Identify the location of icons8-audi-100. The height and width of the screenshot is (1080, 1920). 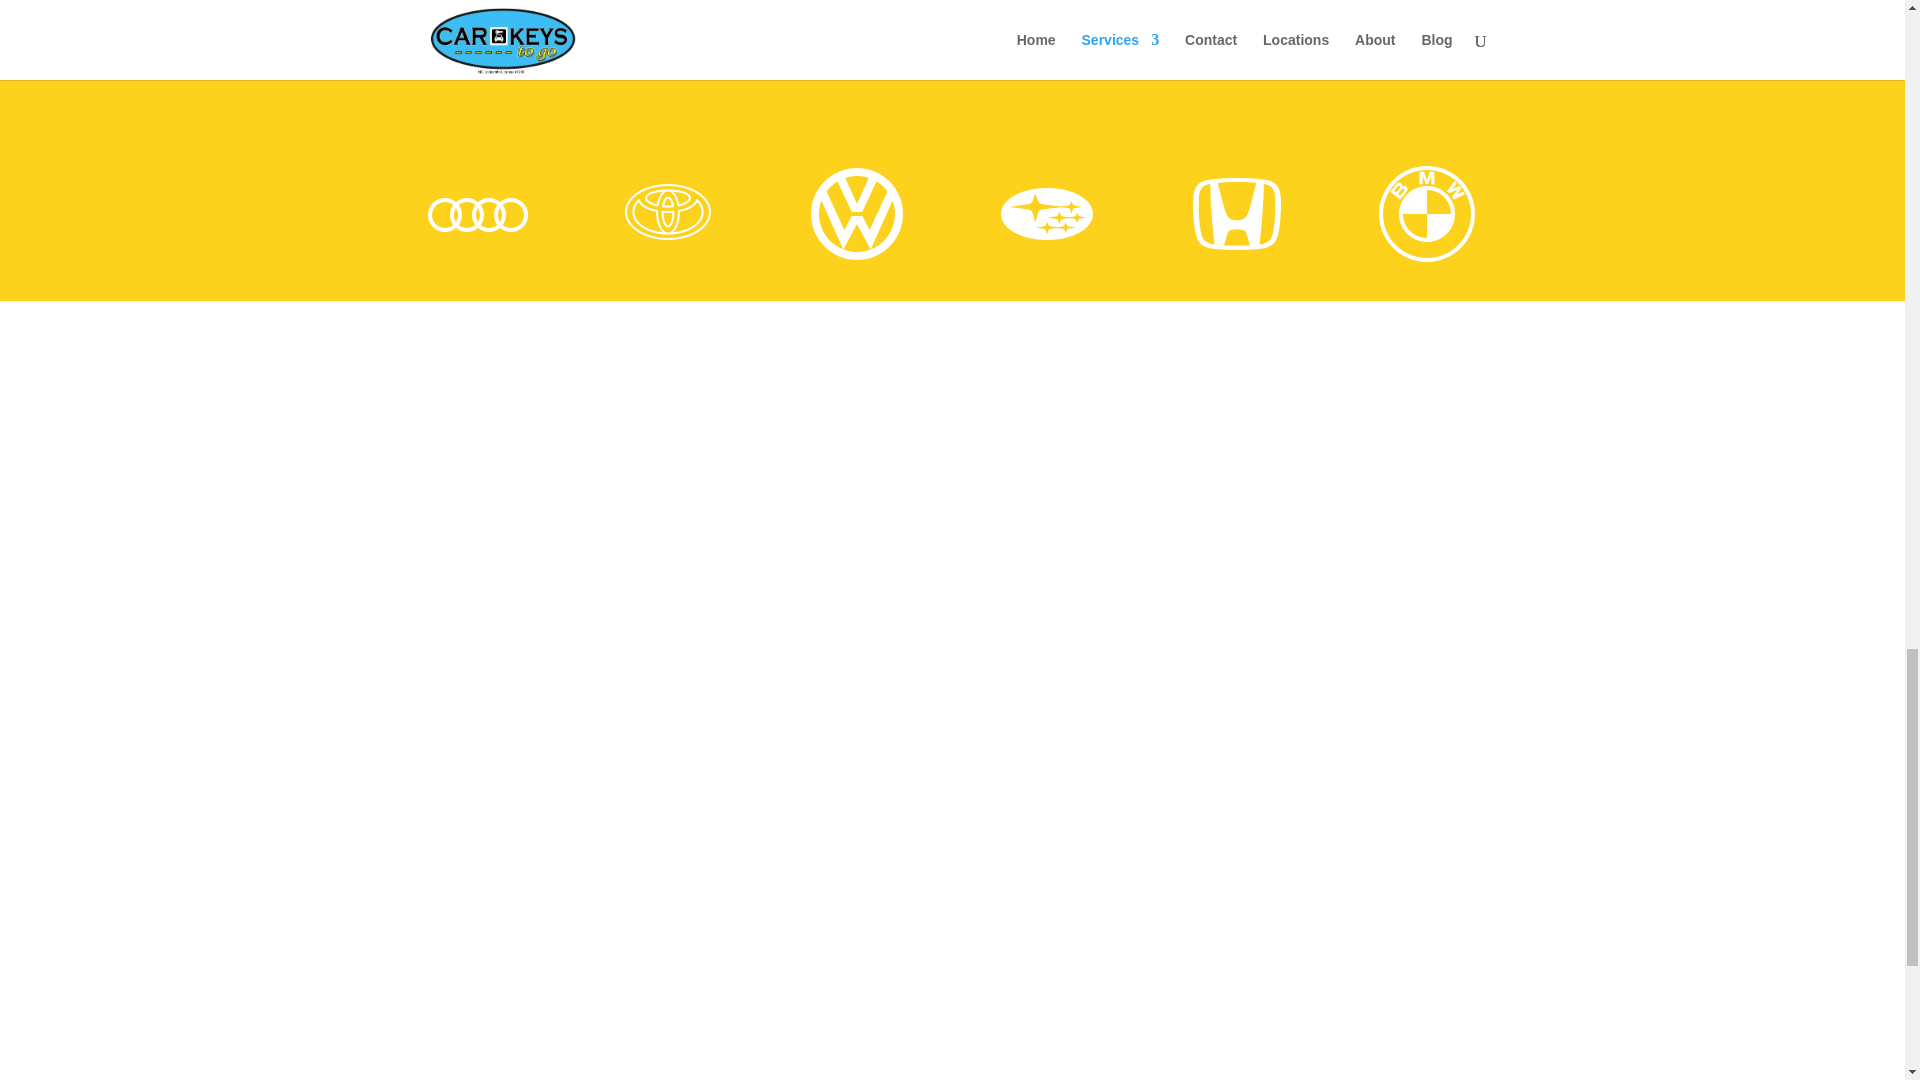
(478, 214).